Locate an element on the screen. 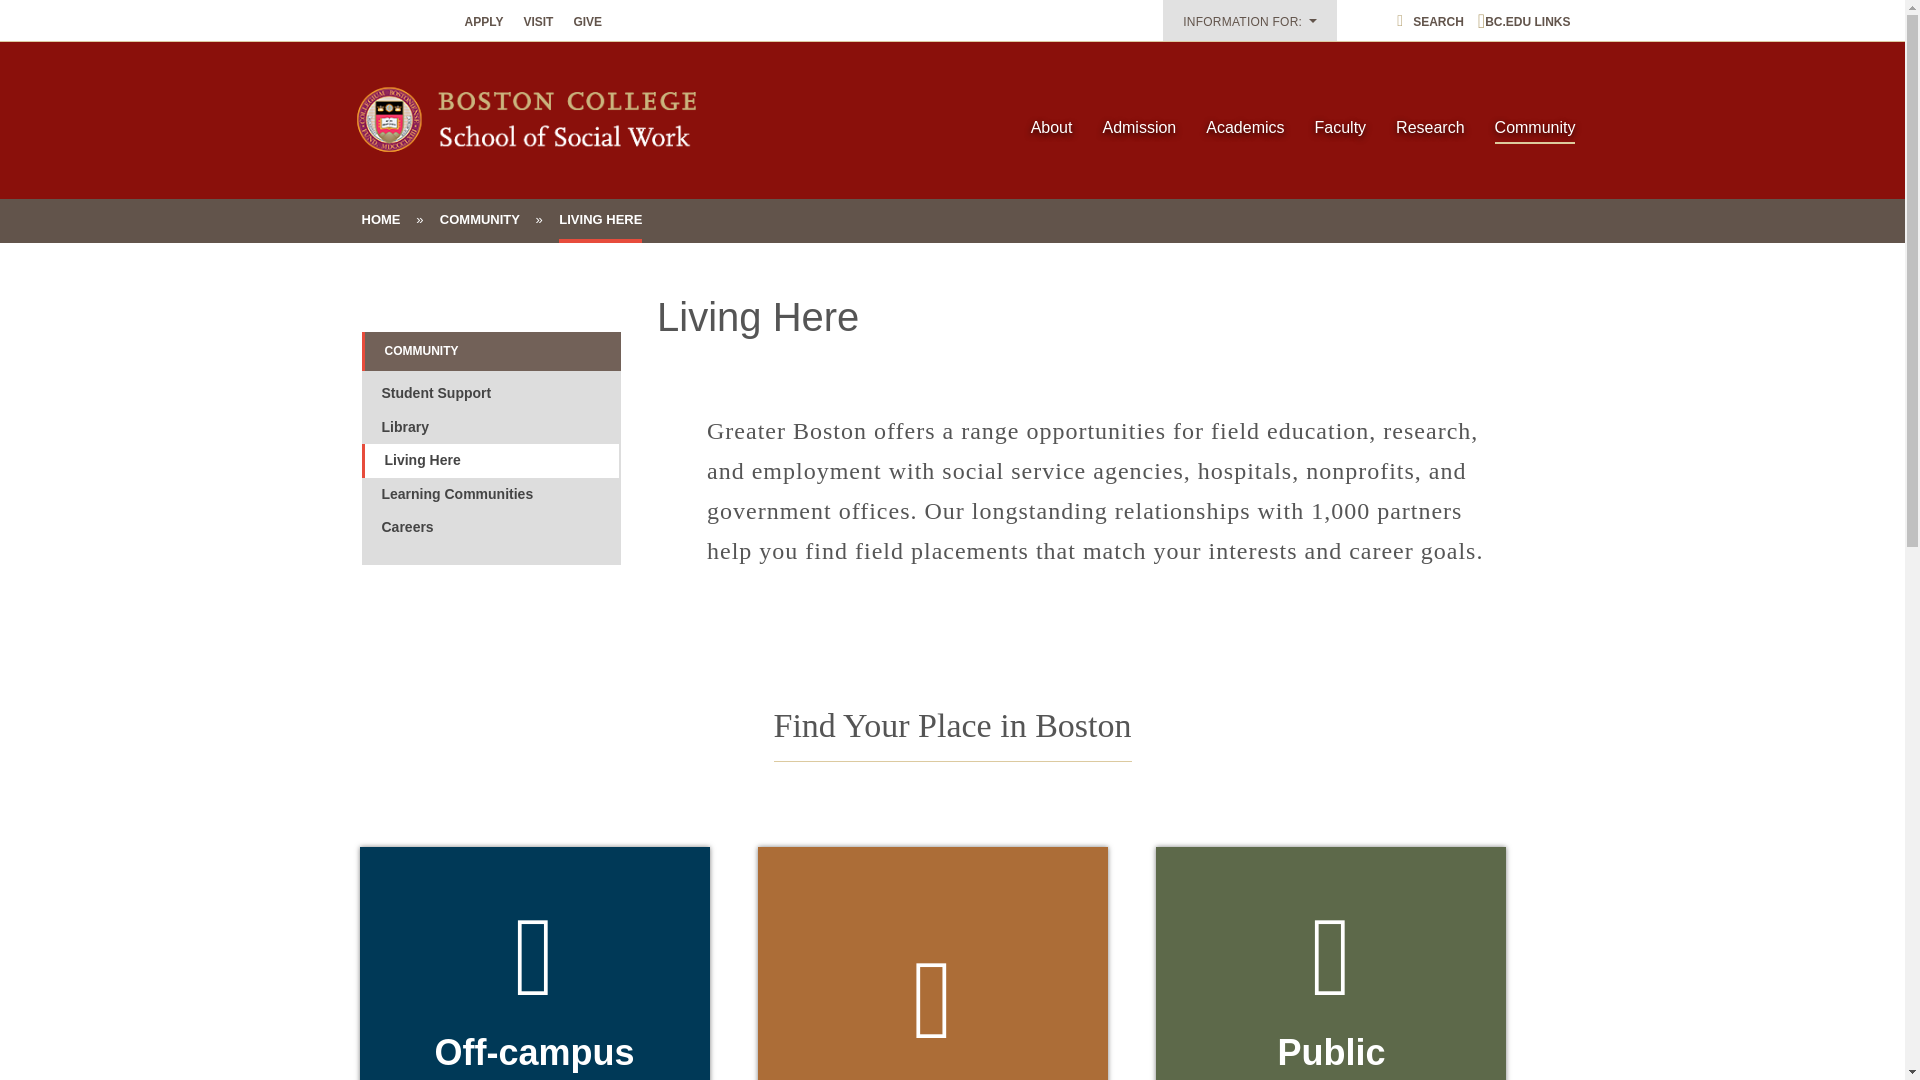 The width and height of the screenshot is (1920, 1080). About is located at coordinates (1052, 128).